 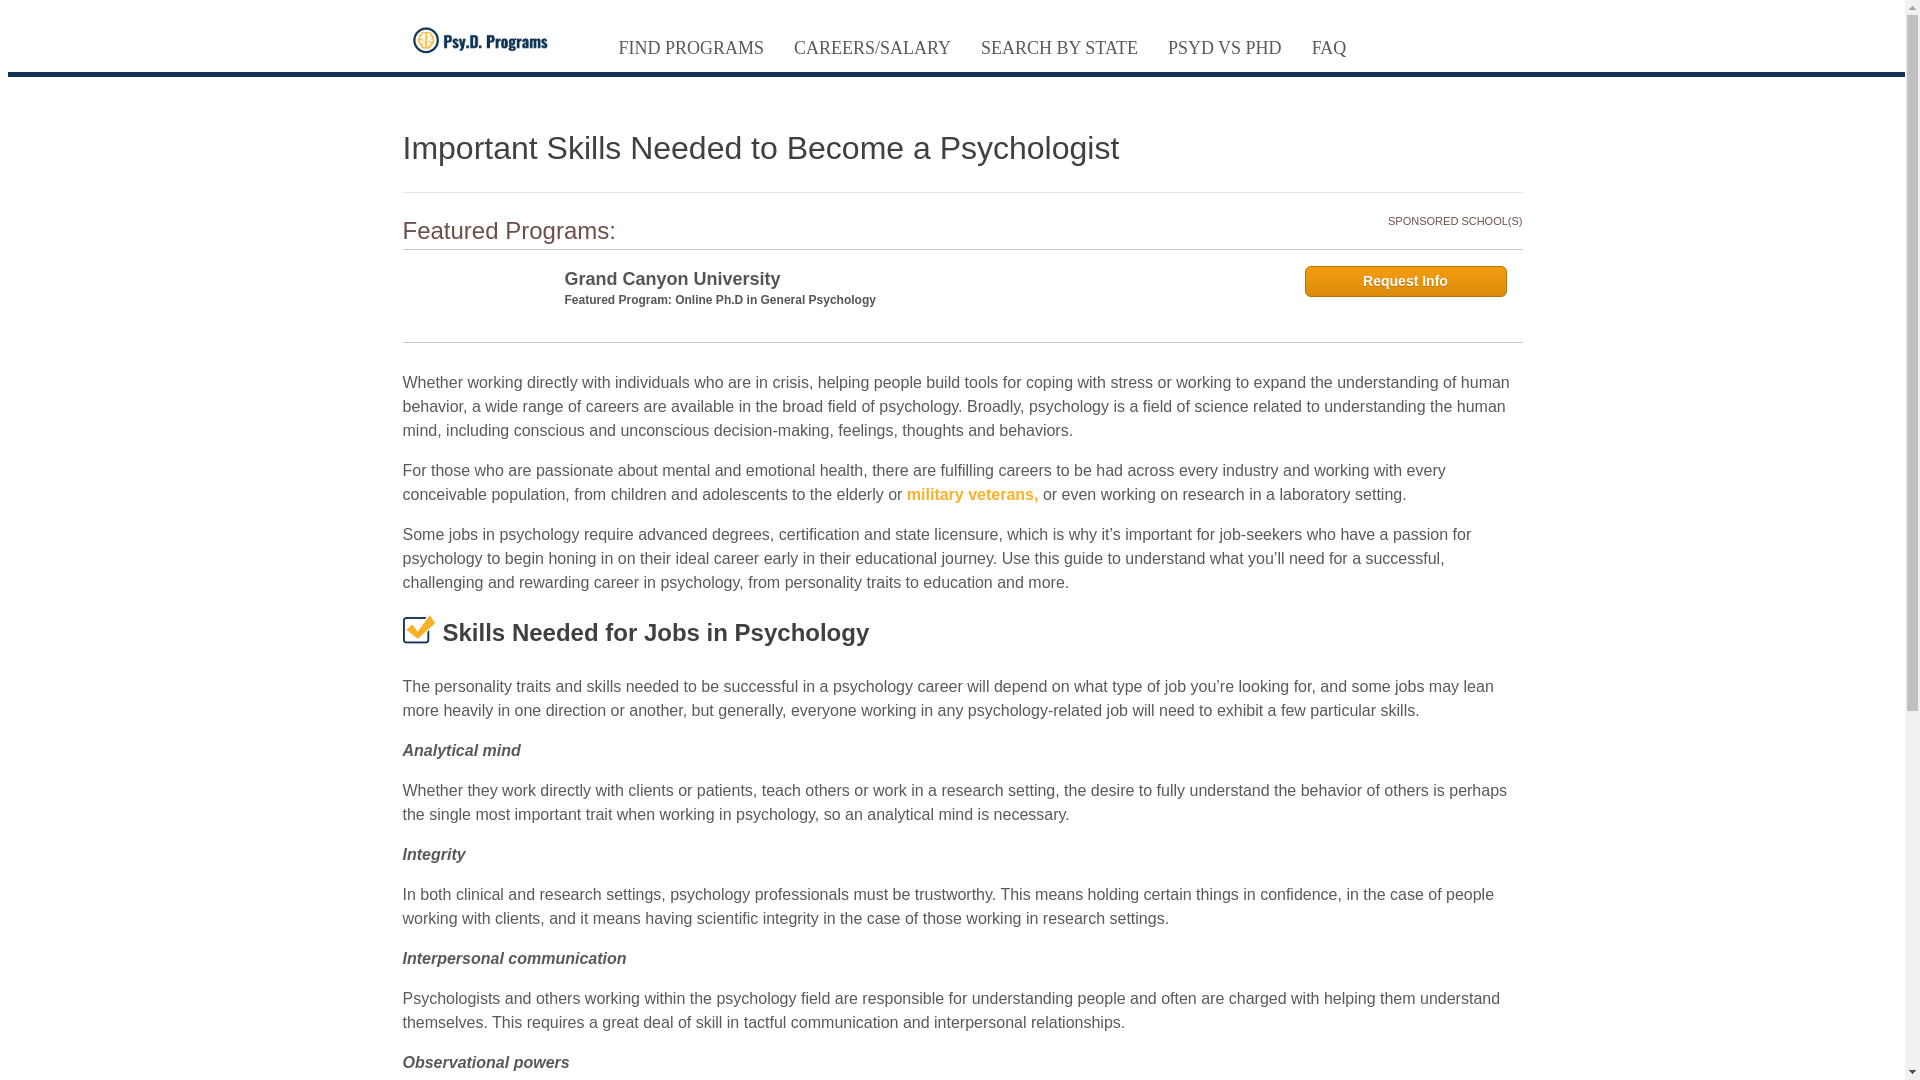 What do you see at coordinates (690, 48) in the screenshot?
I see `FIND PROGRAMS` at bounding box center [690, 48].